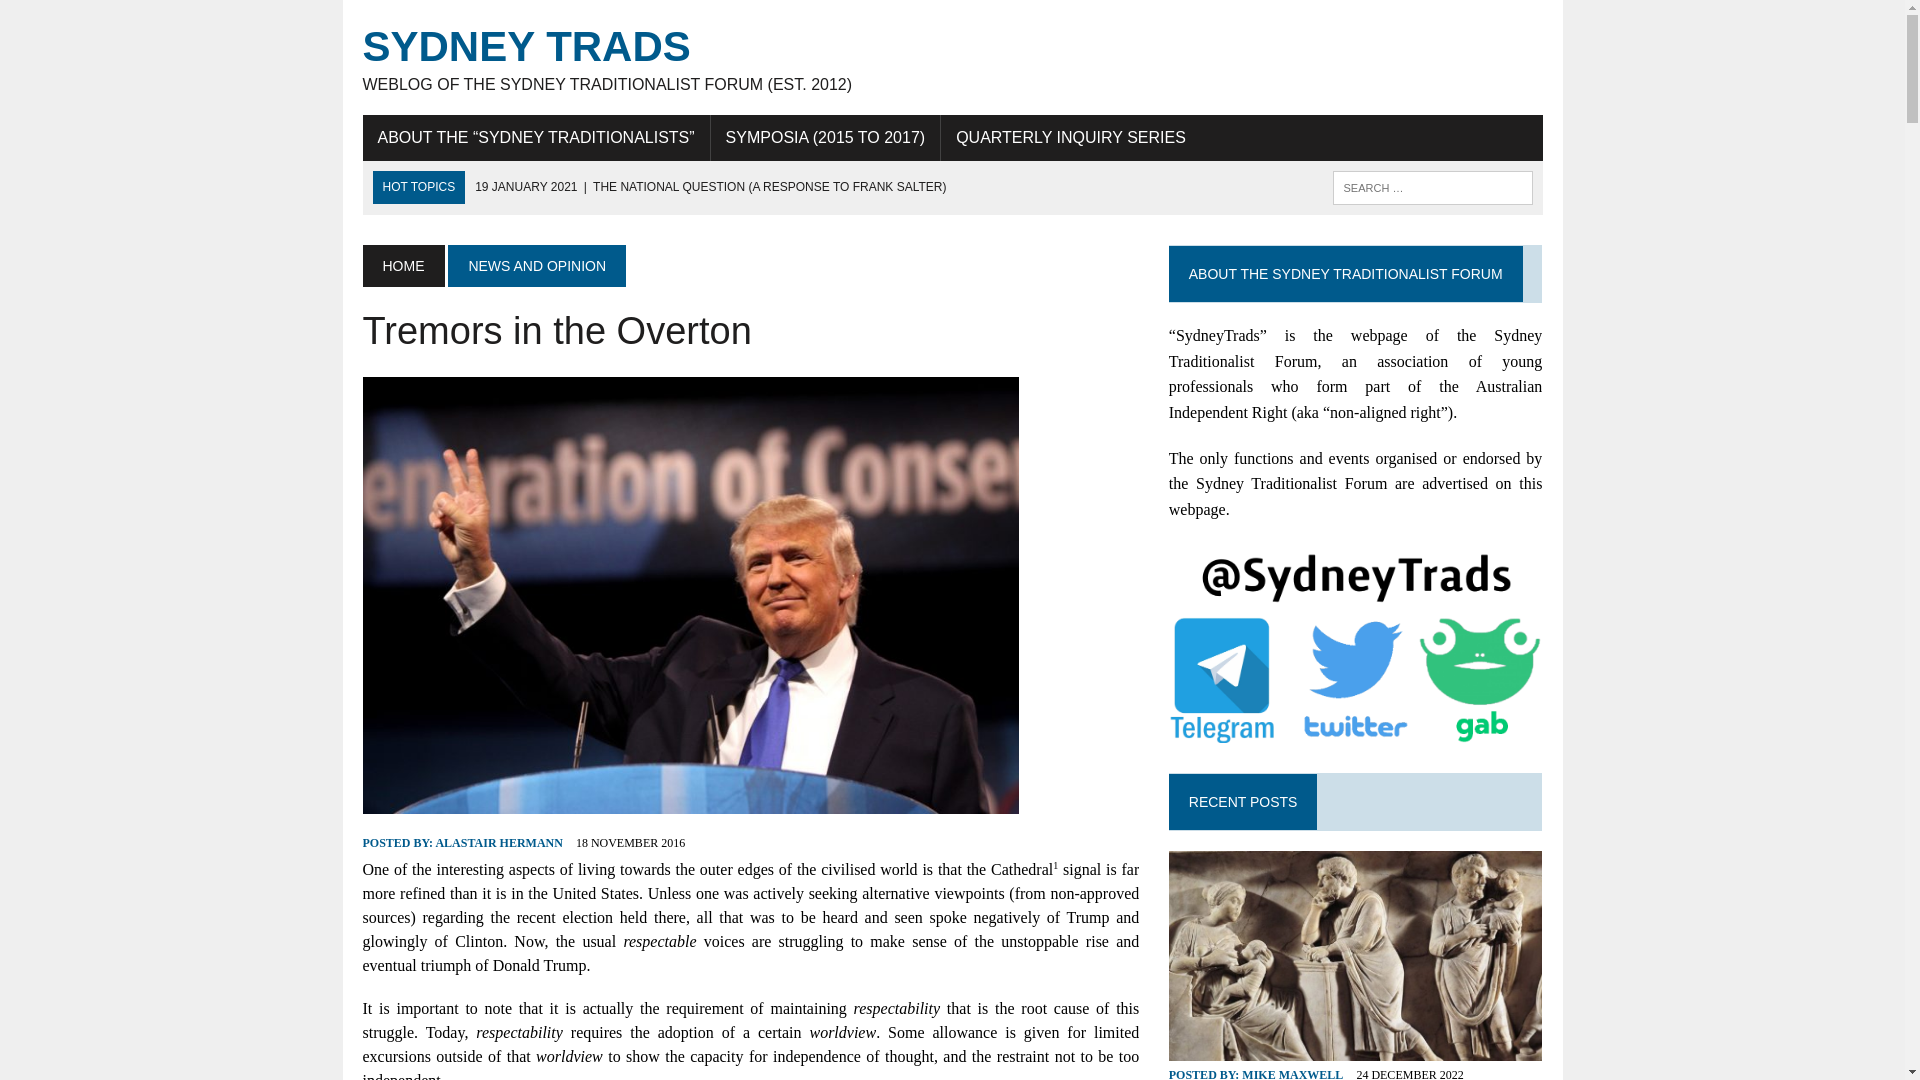 This screenshot has width=1920, height=1080. Describe the element at coordinates (536, 266) in the screenshot. I see `NEWS AND OPINION` at that location.